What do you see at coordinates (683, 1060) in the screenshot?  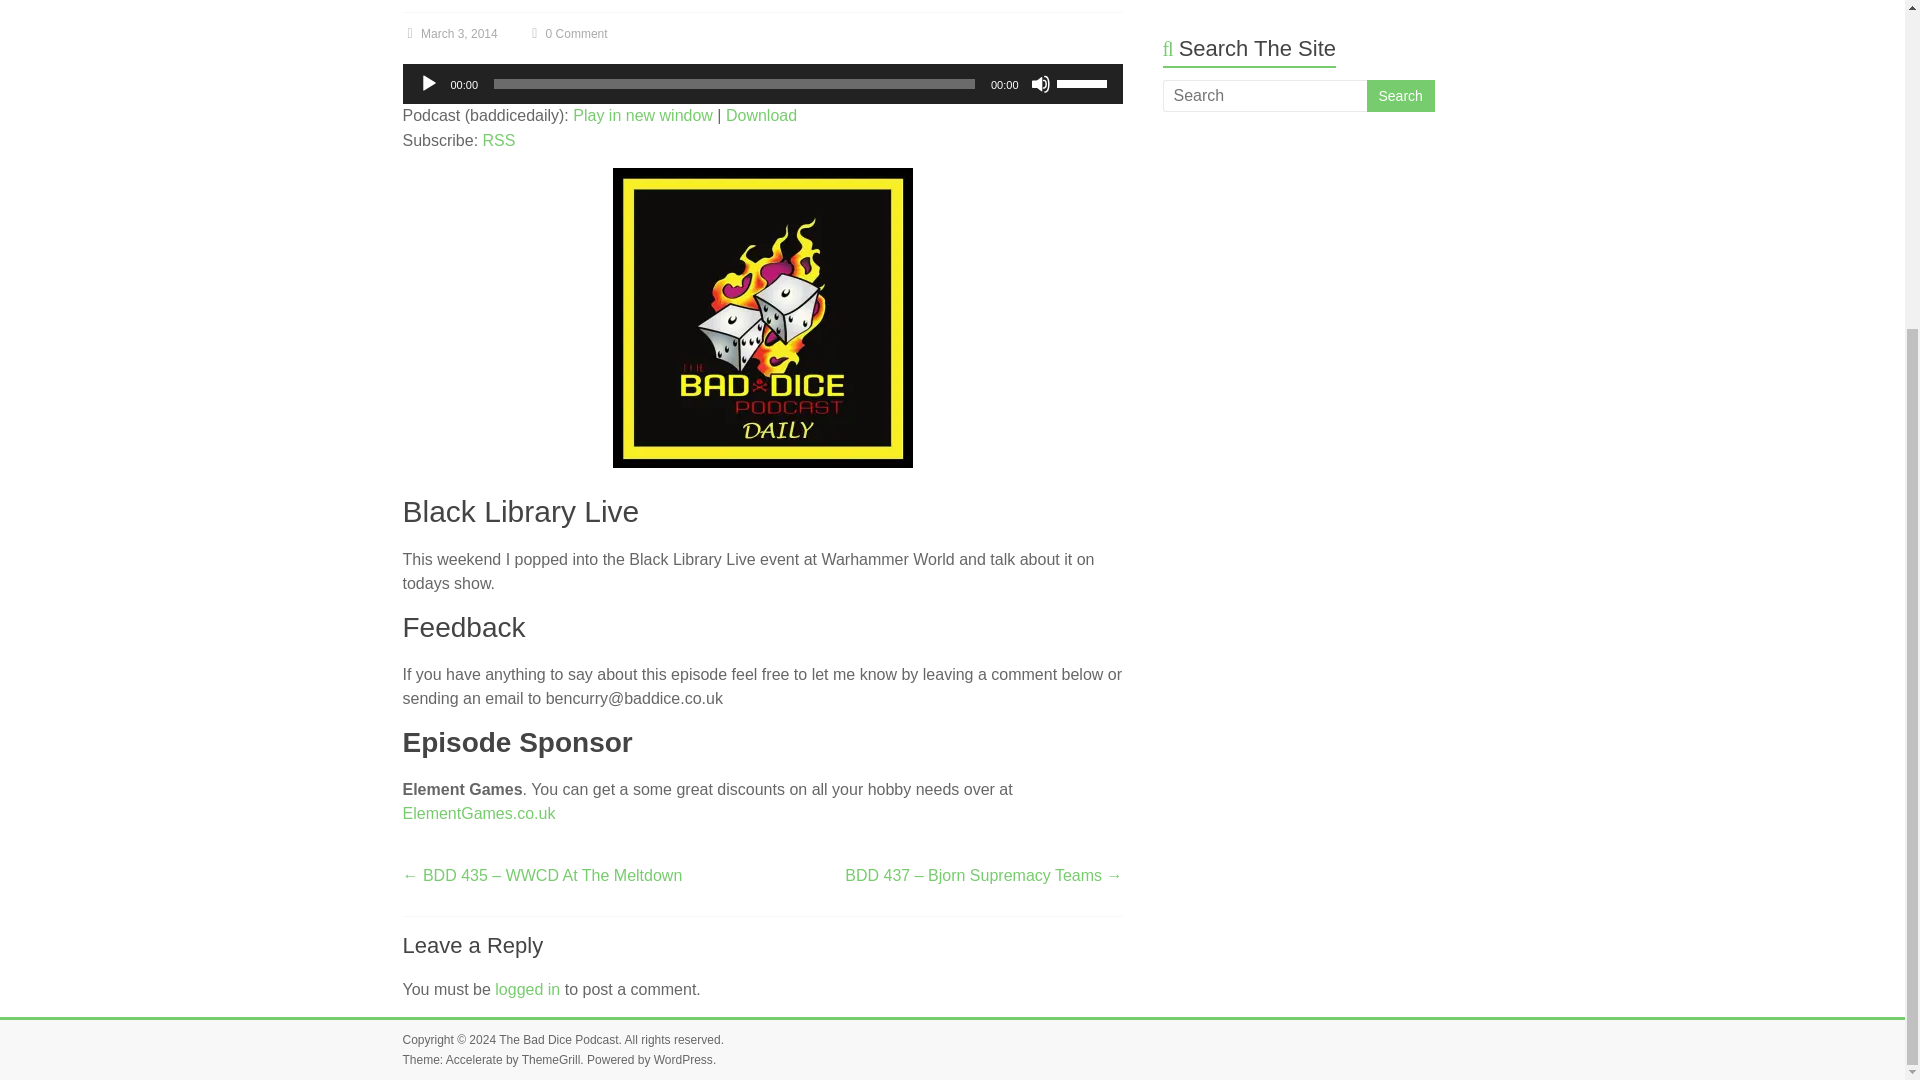 I see `WordPress` at bounding box center [683, 1060].